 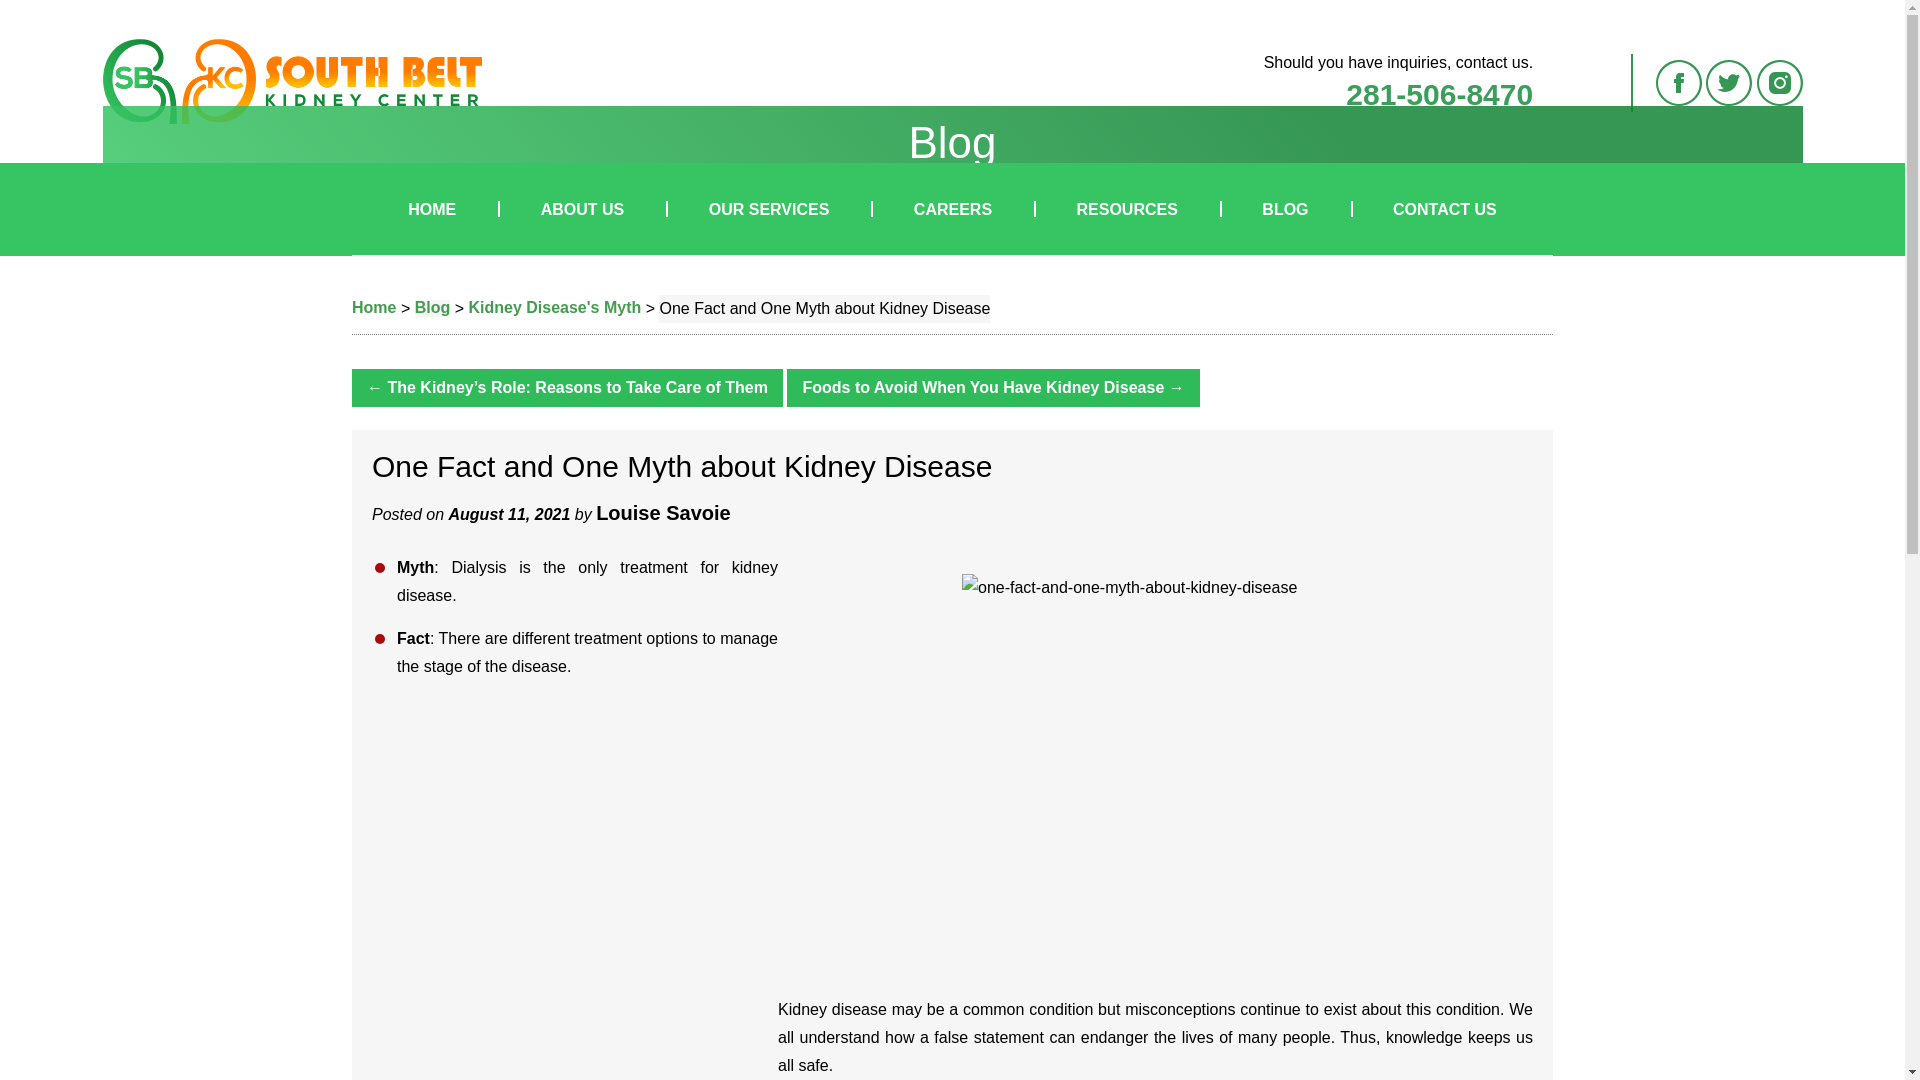 What do you see at coordinates (510, 514) in the screenshot?
I see `August 11, 2021` at bounding box center [510, 514].